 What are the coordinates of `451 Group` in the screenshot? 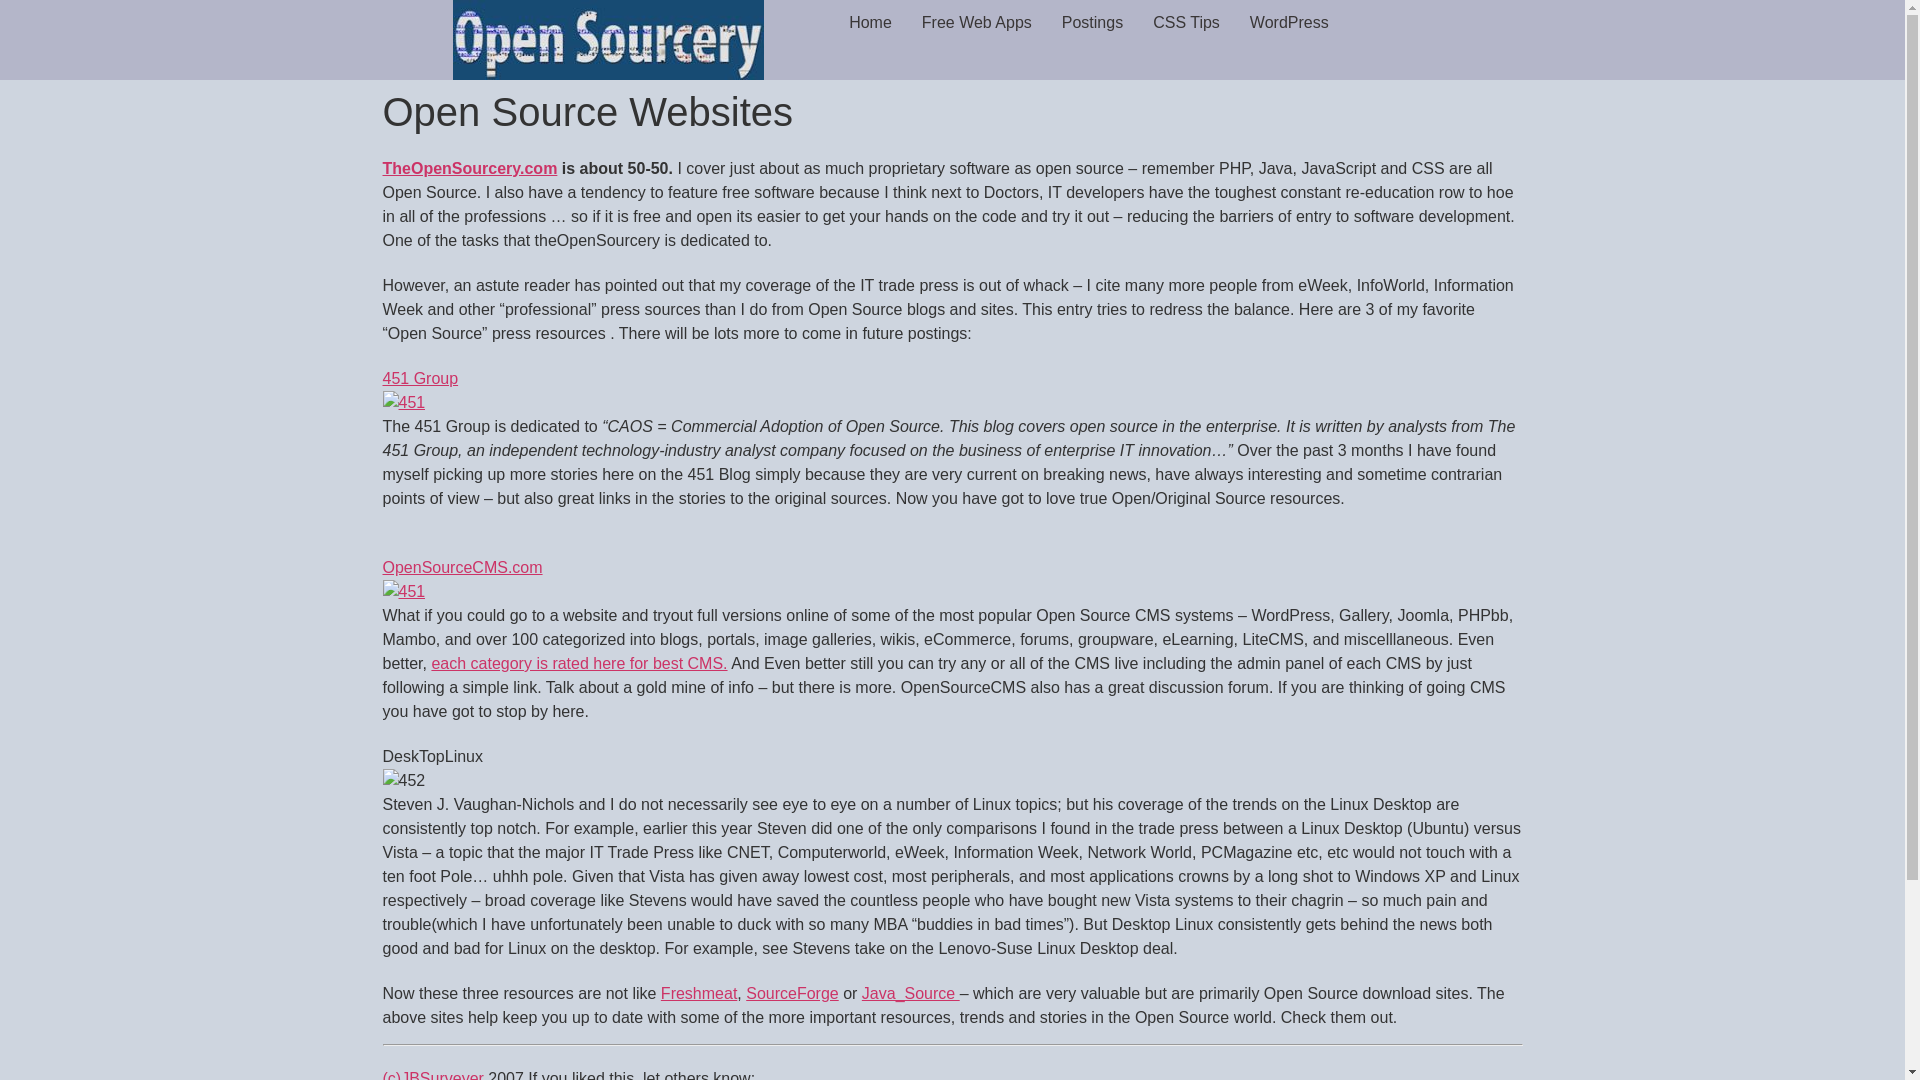 It's located at (420, 390).